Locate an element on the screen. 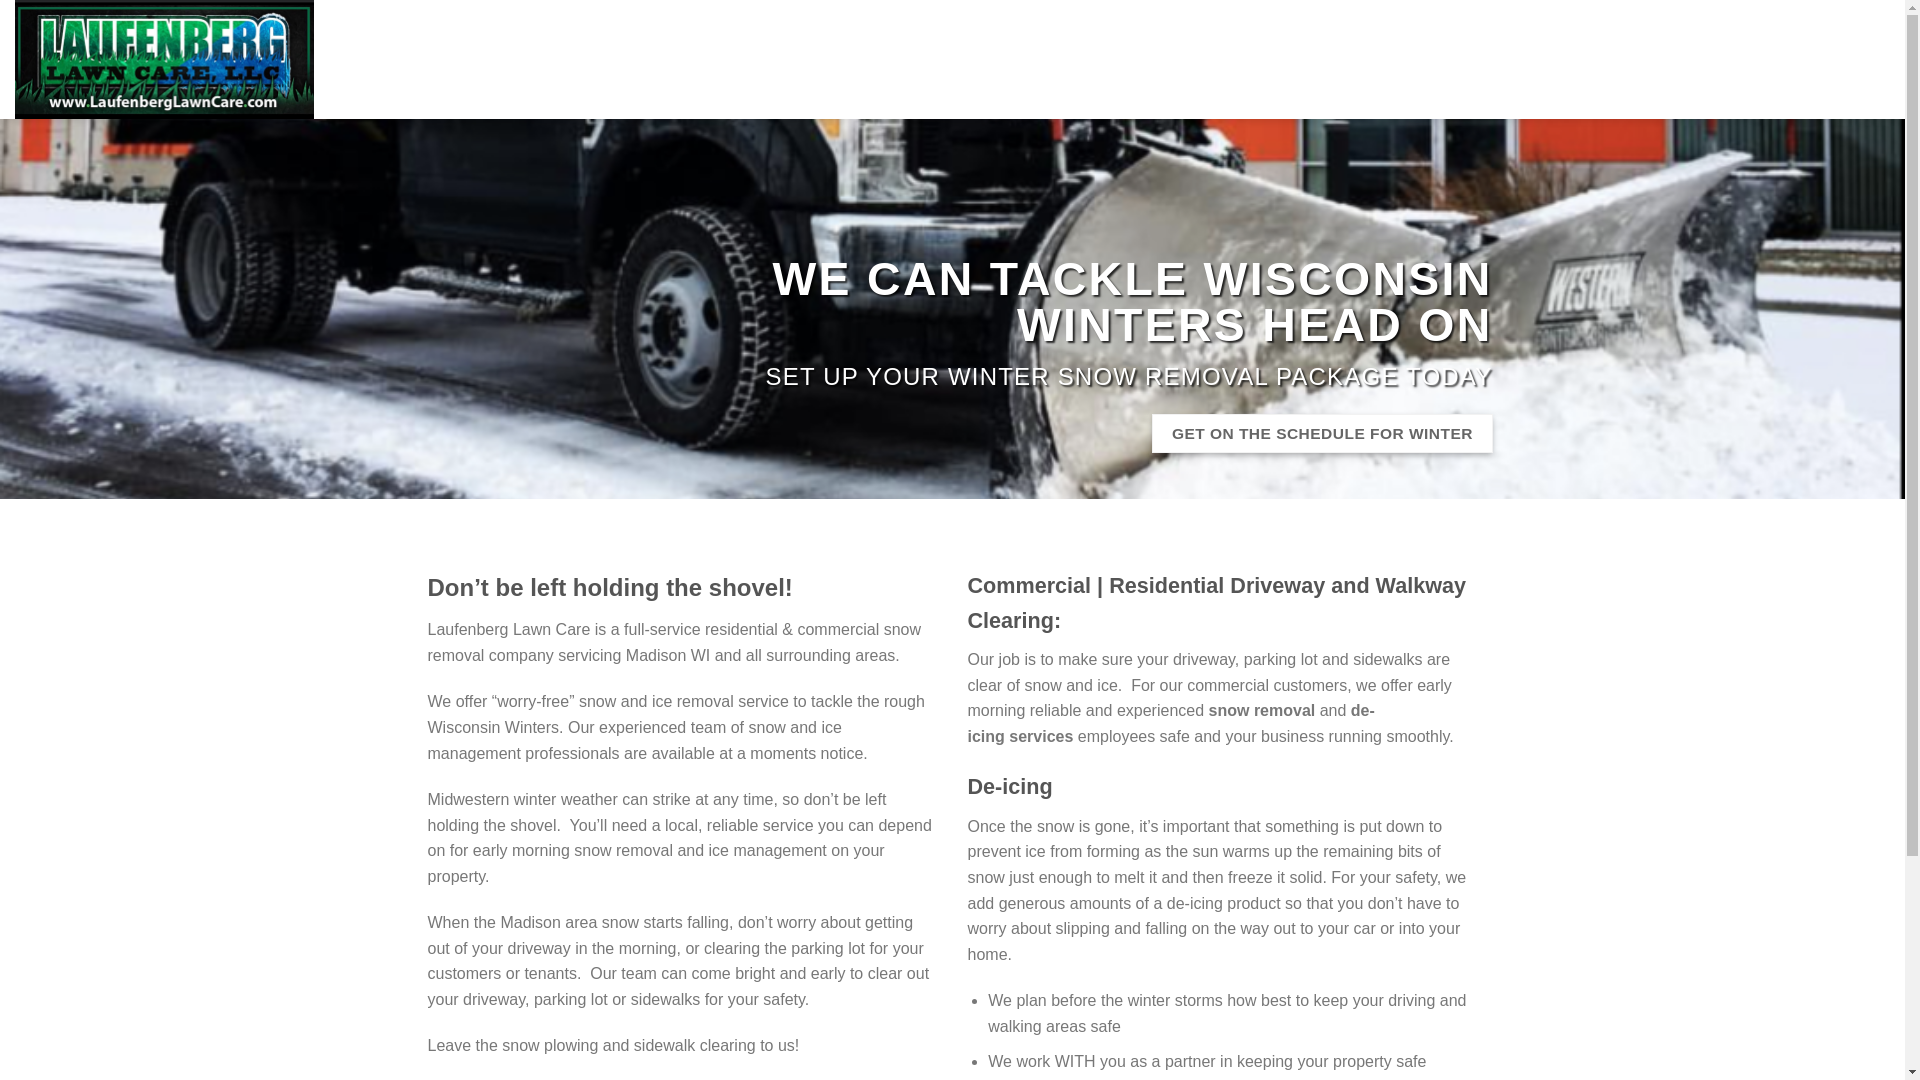 This screenshot has height=1080, width=1920. HOME is located at coordinates (1122, 59).